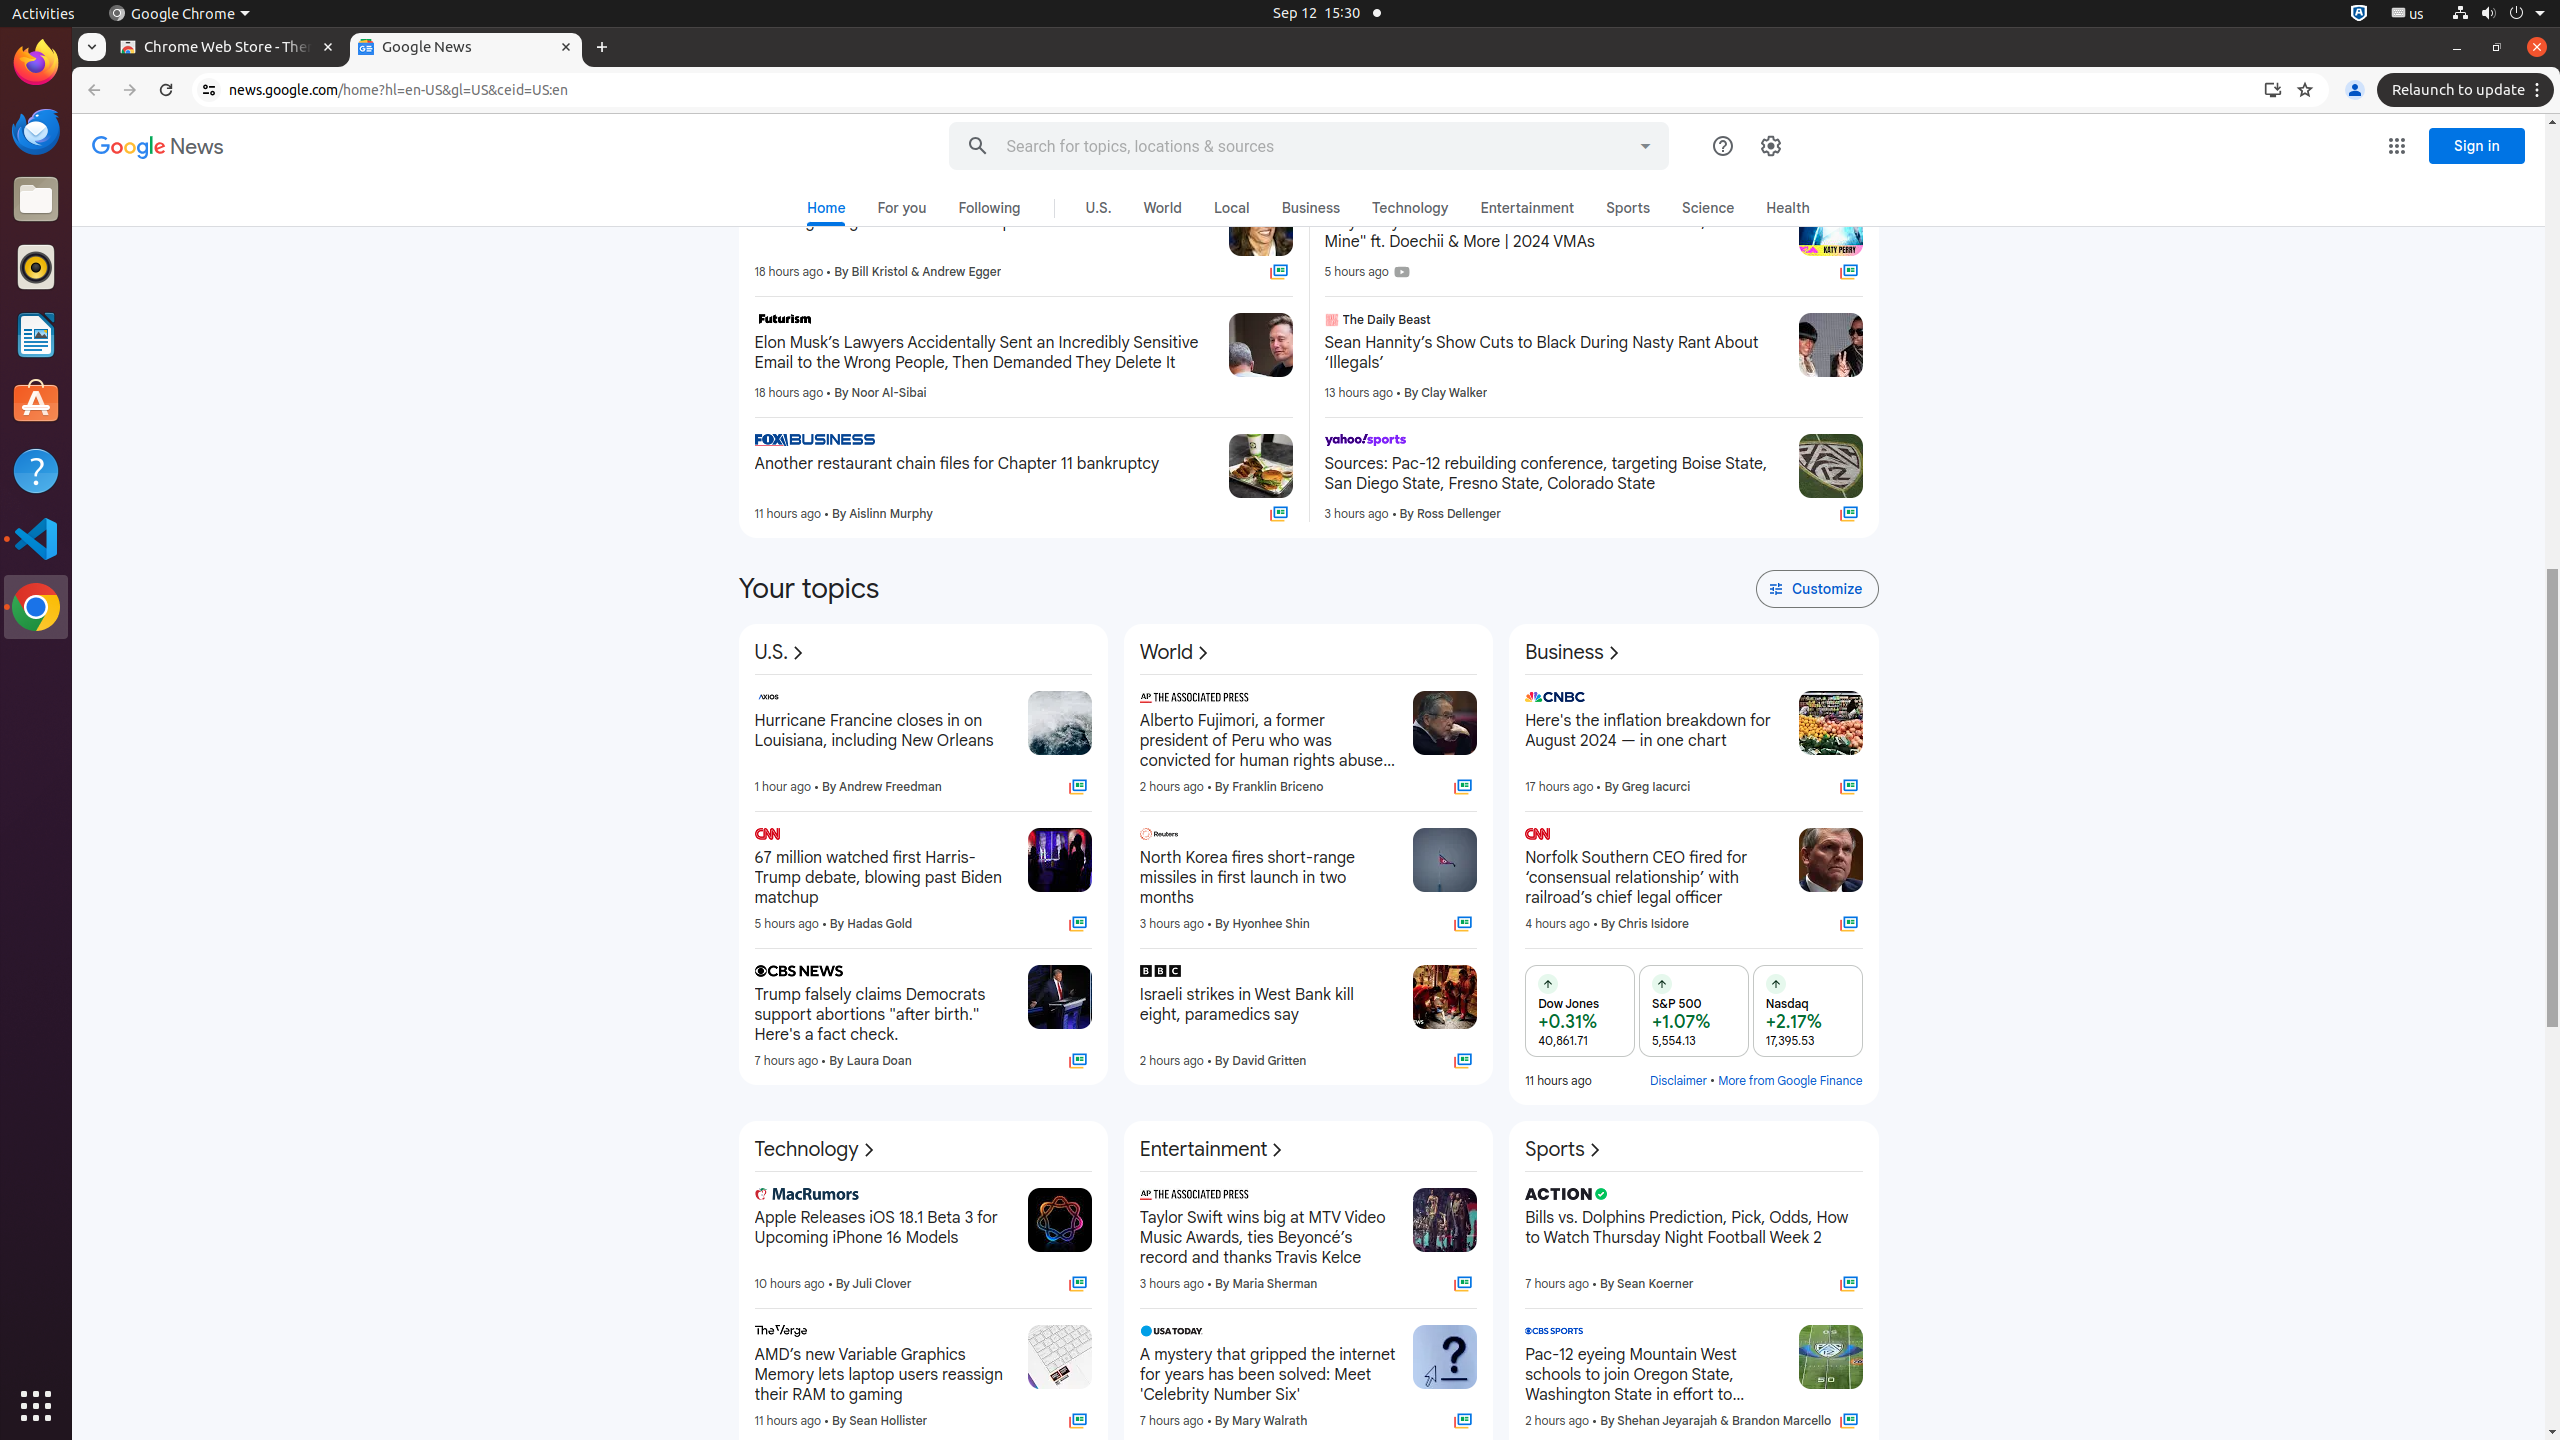 This screenshot has width=2560, height=1440. What do you see at coordinates (1832, 130) in the screenshot?
I see `Sign in` at bounding box center [1832, 130].